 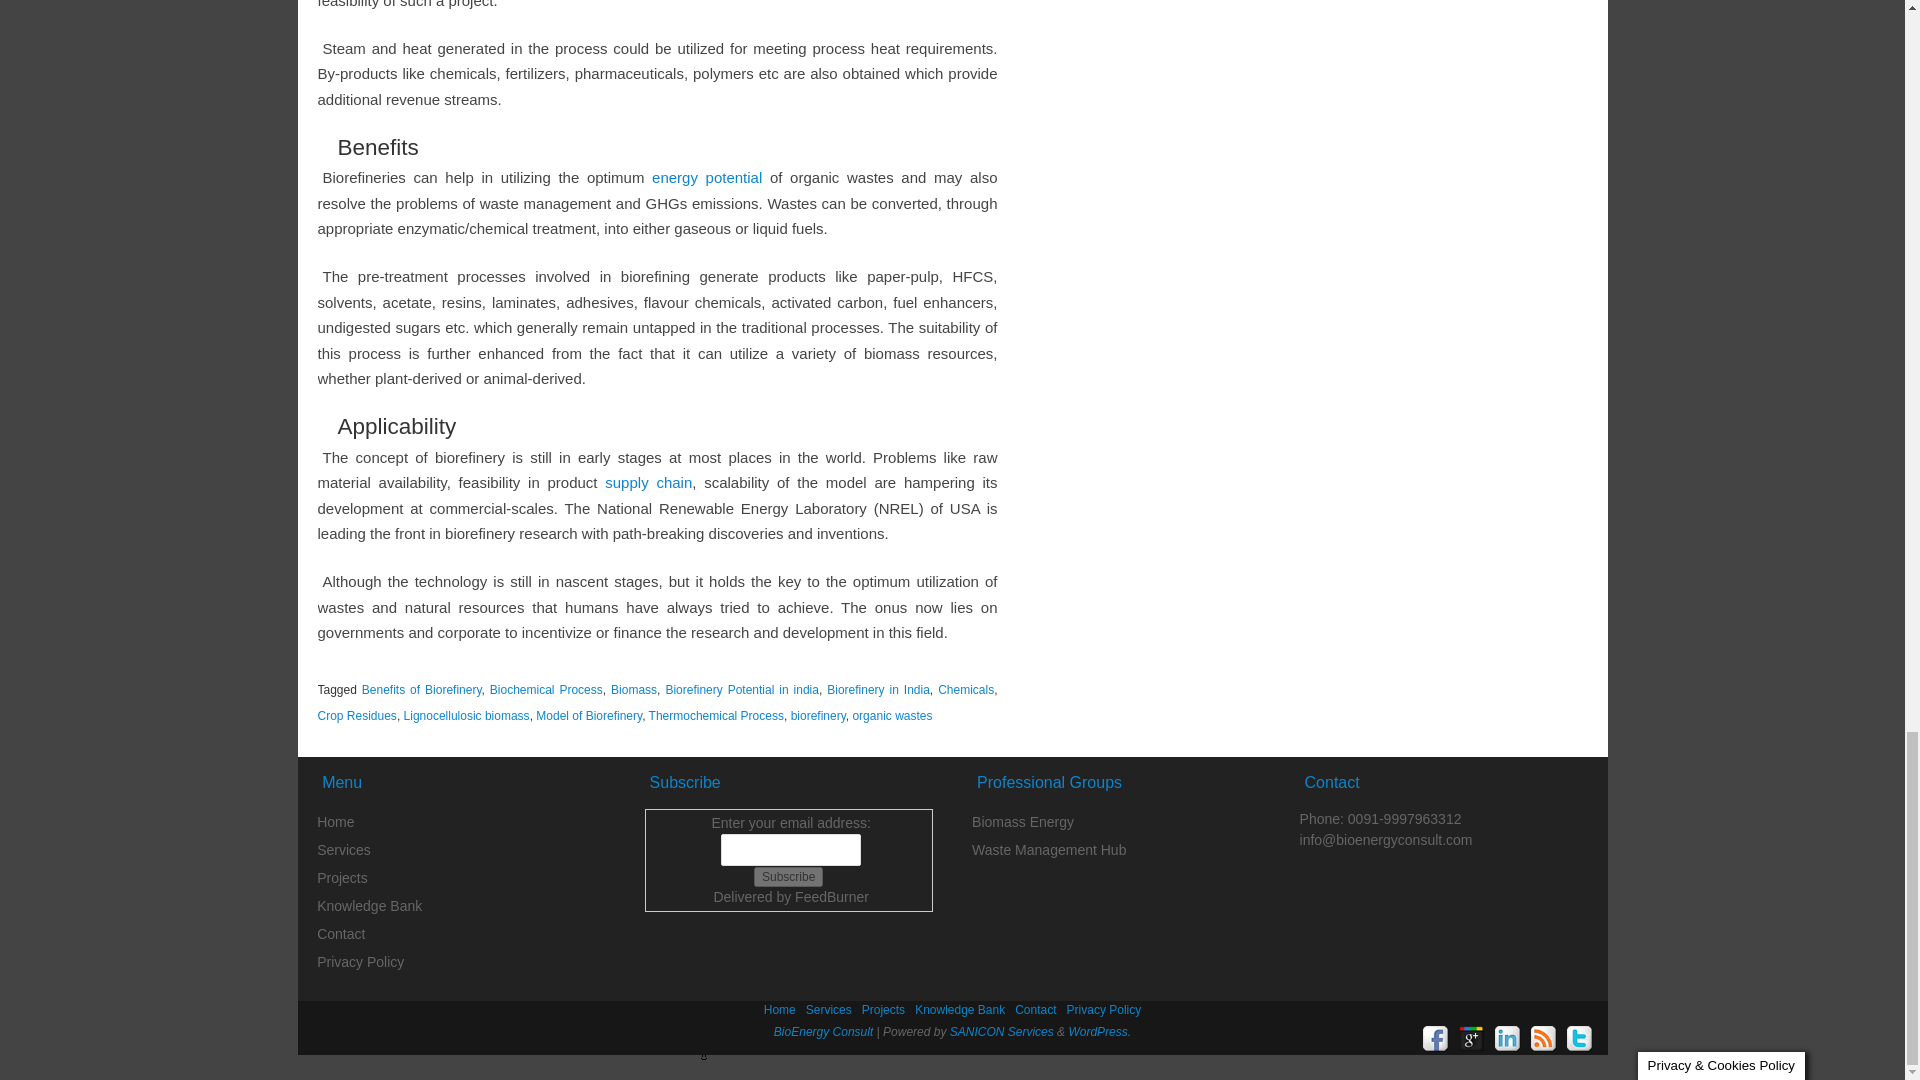 What do you see at coordinates (818, 715) in the screenshot?
I see `biorefinery` at bounding box center [818, 715].